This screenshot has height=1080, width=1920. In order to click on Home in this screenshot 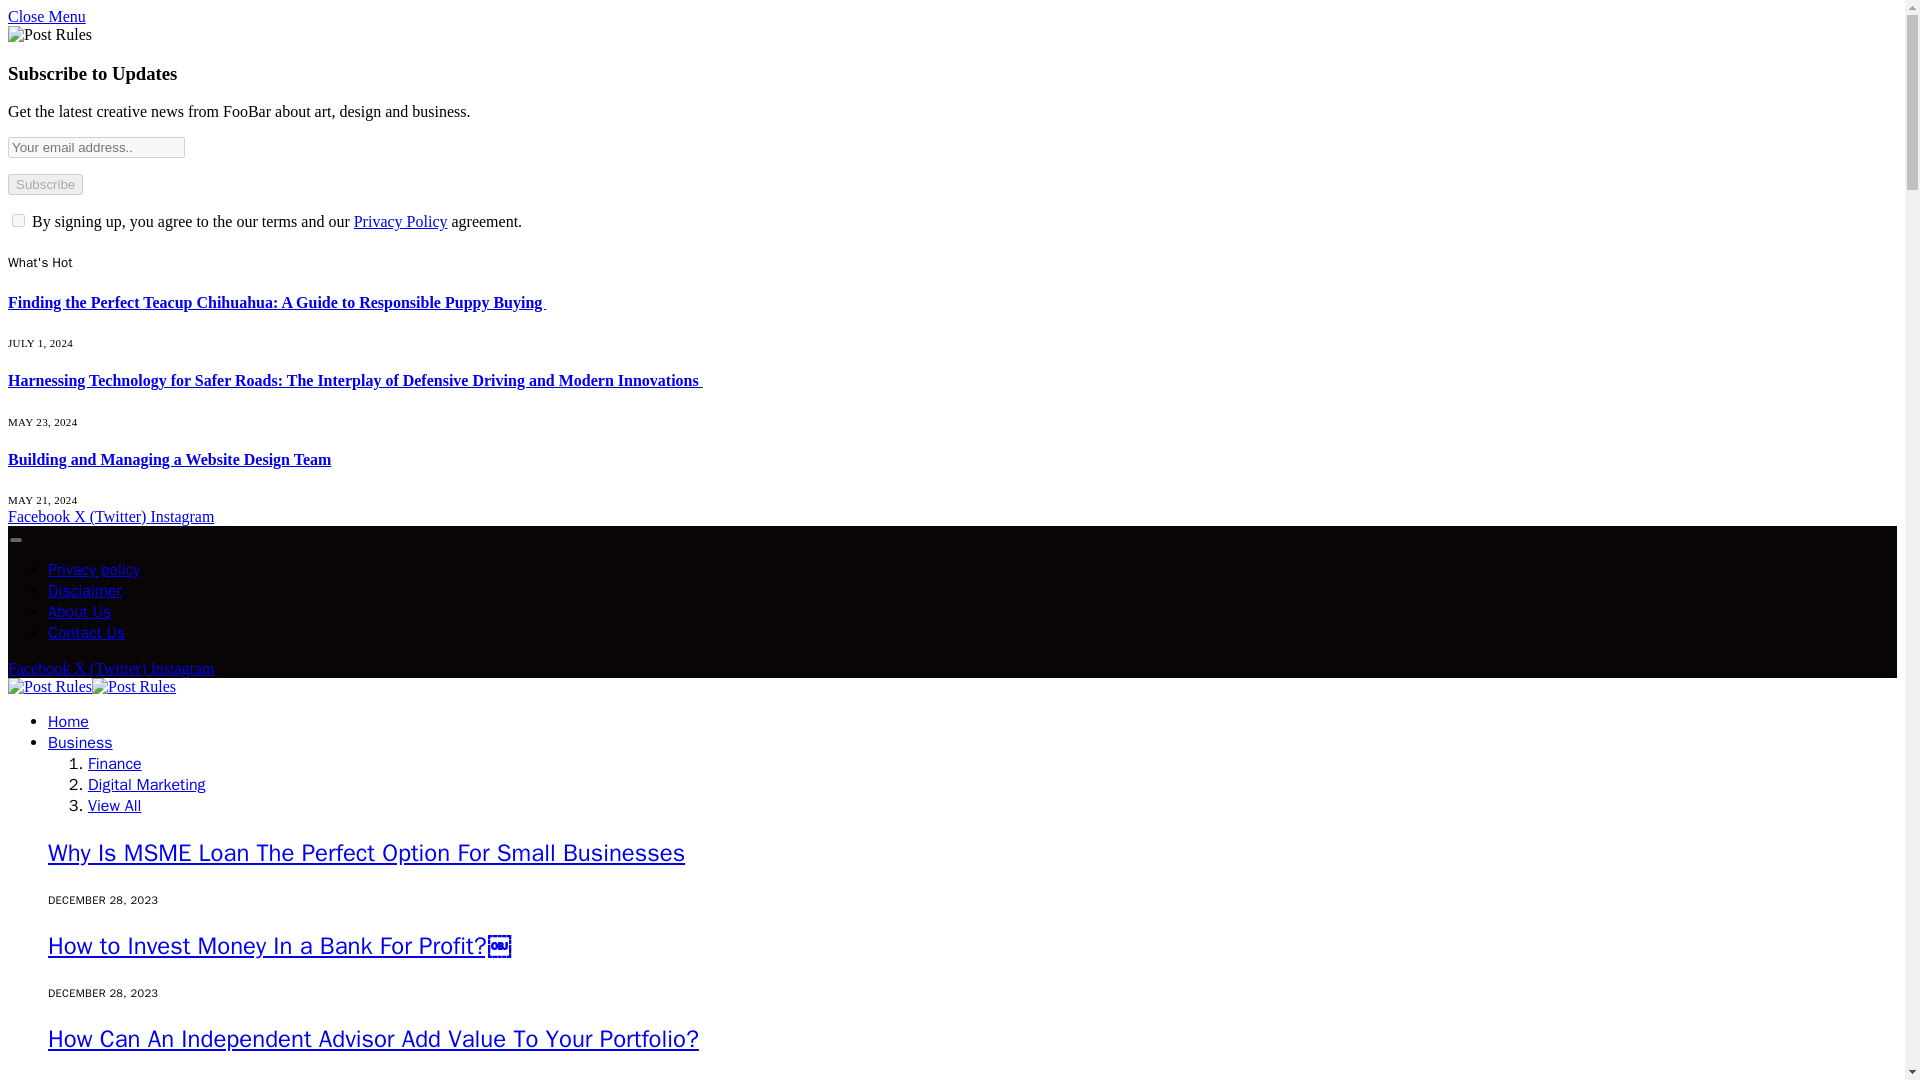, I will do `click(68, 722)`.